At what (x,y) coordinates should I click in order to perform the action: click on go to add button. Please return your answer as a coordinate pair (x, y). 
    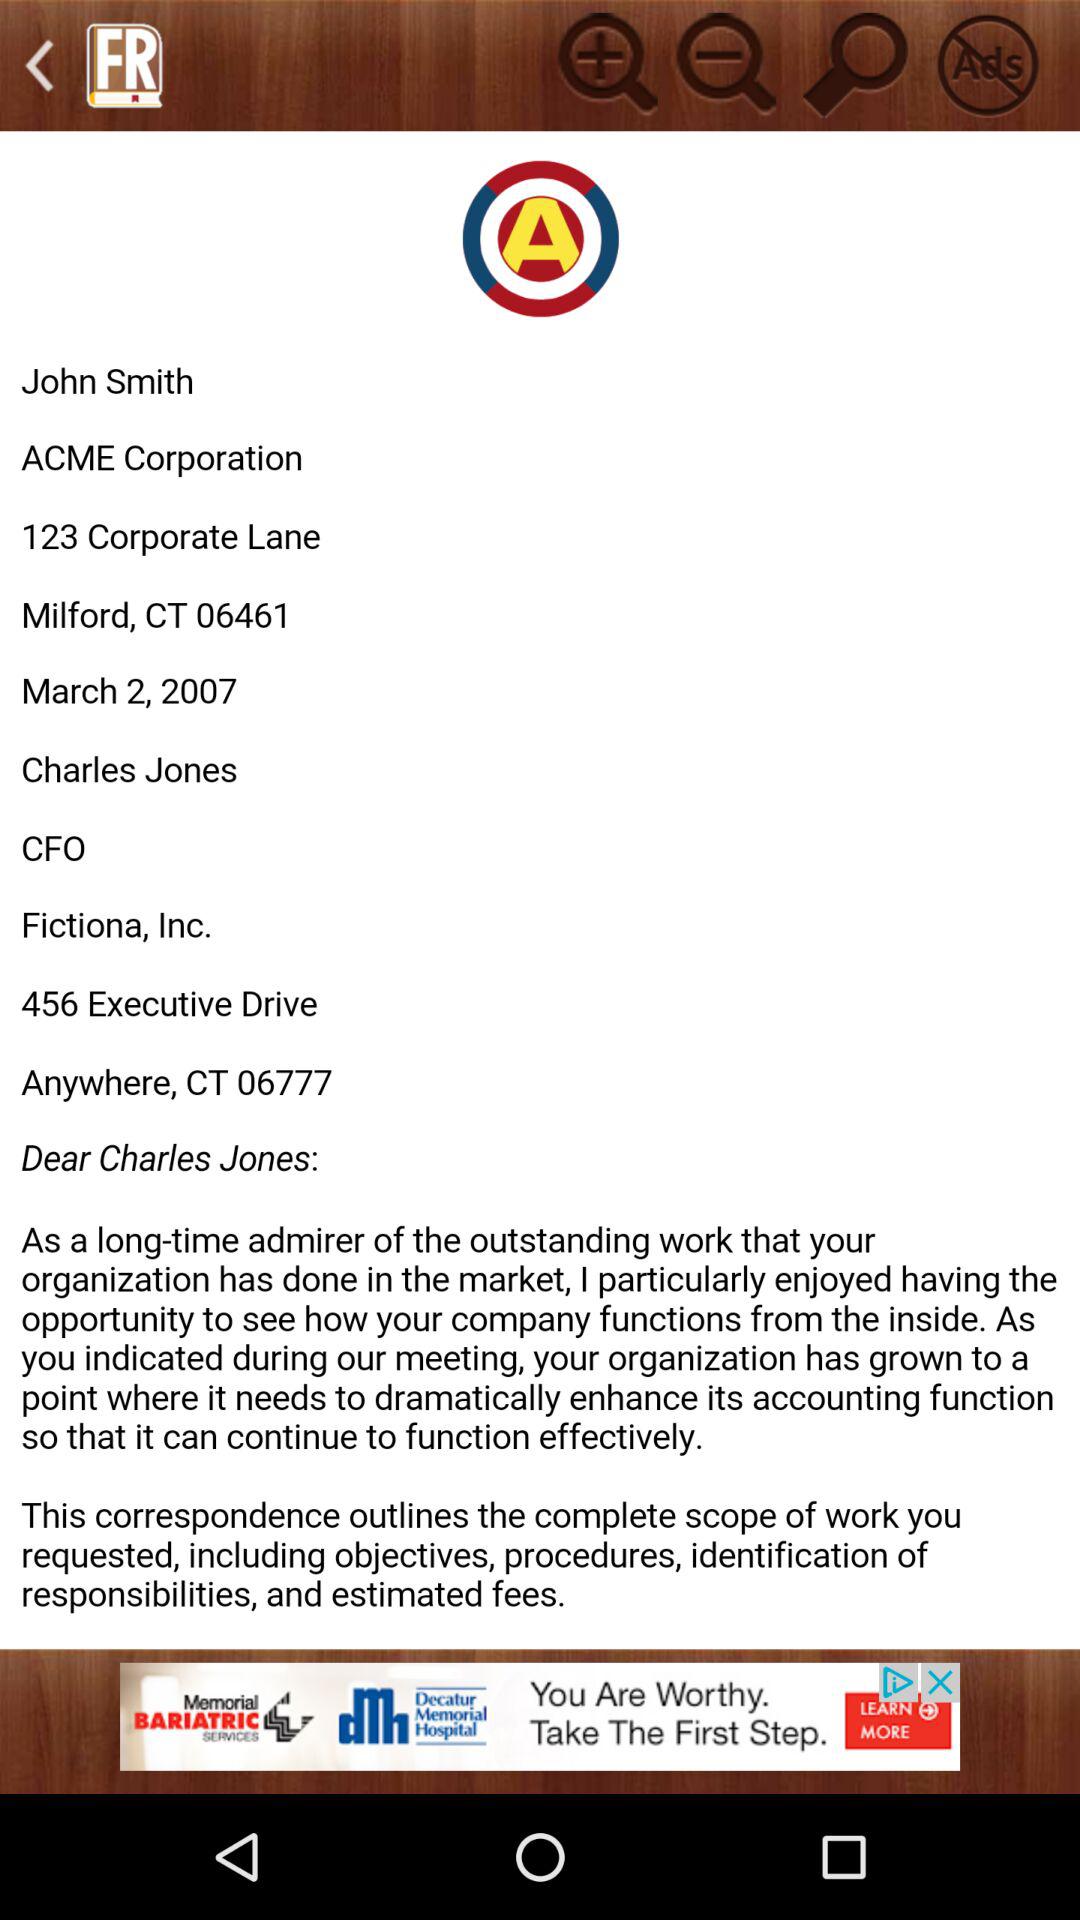
    Looking at the image, I should click on (604, 64).